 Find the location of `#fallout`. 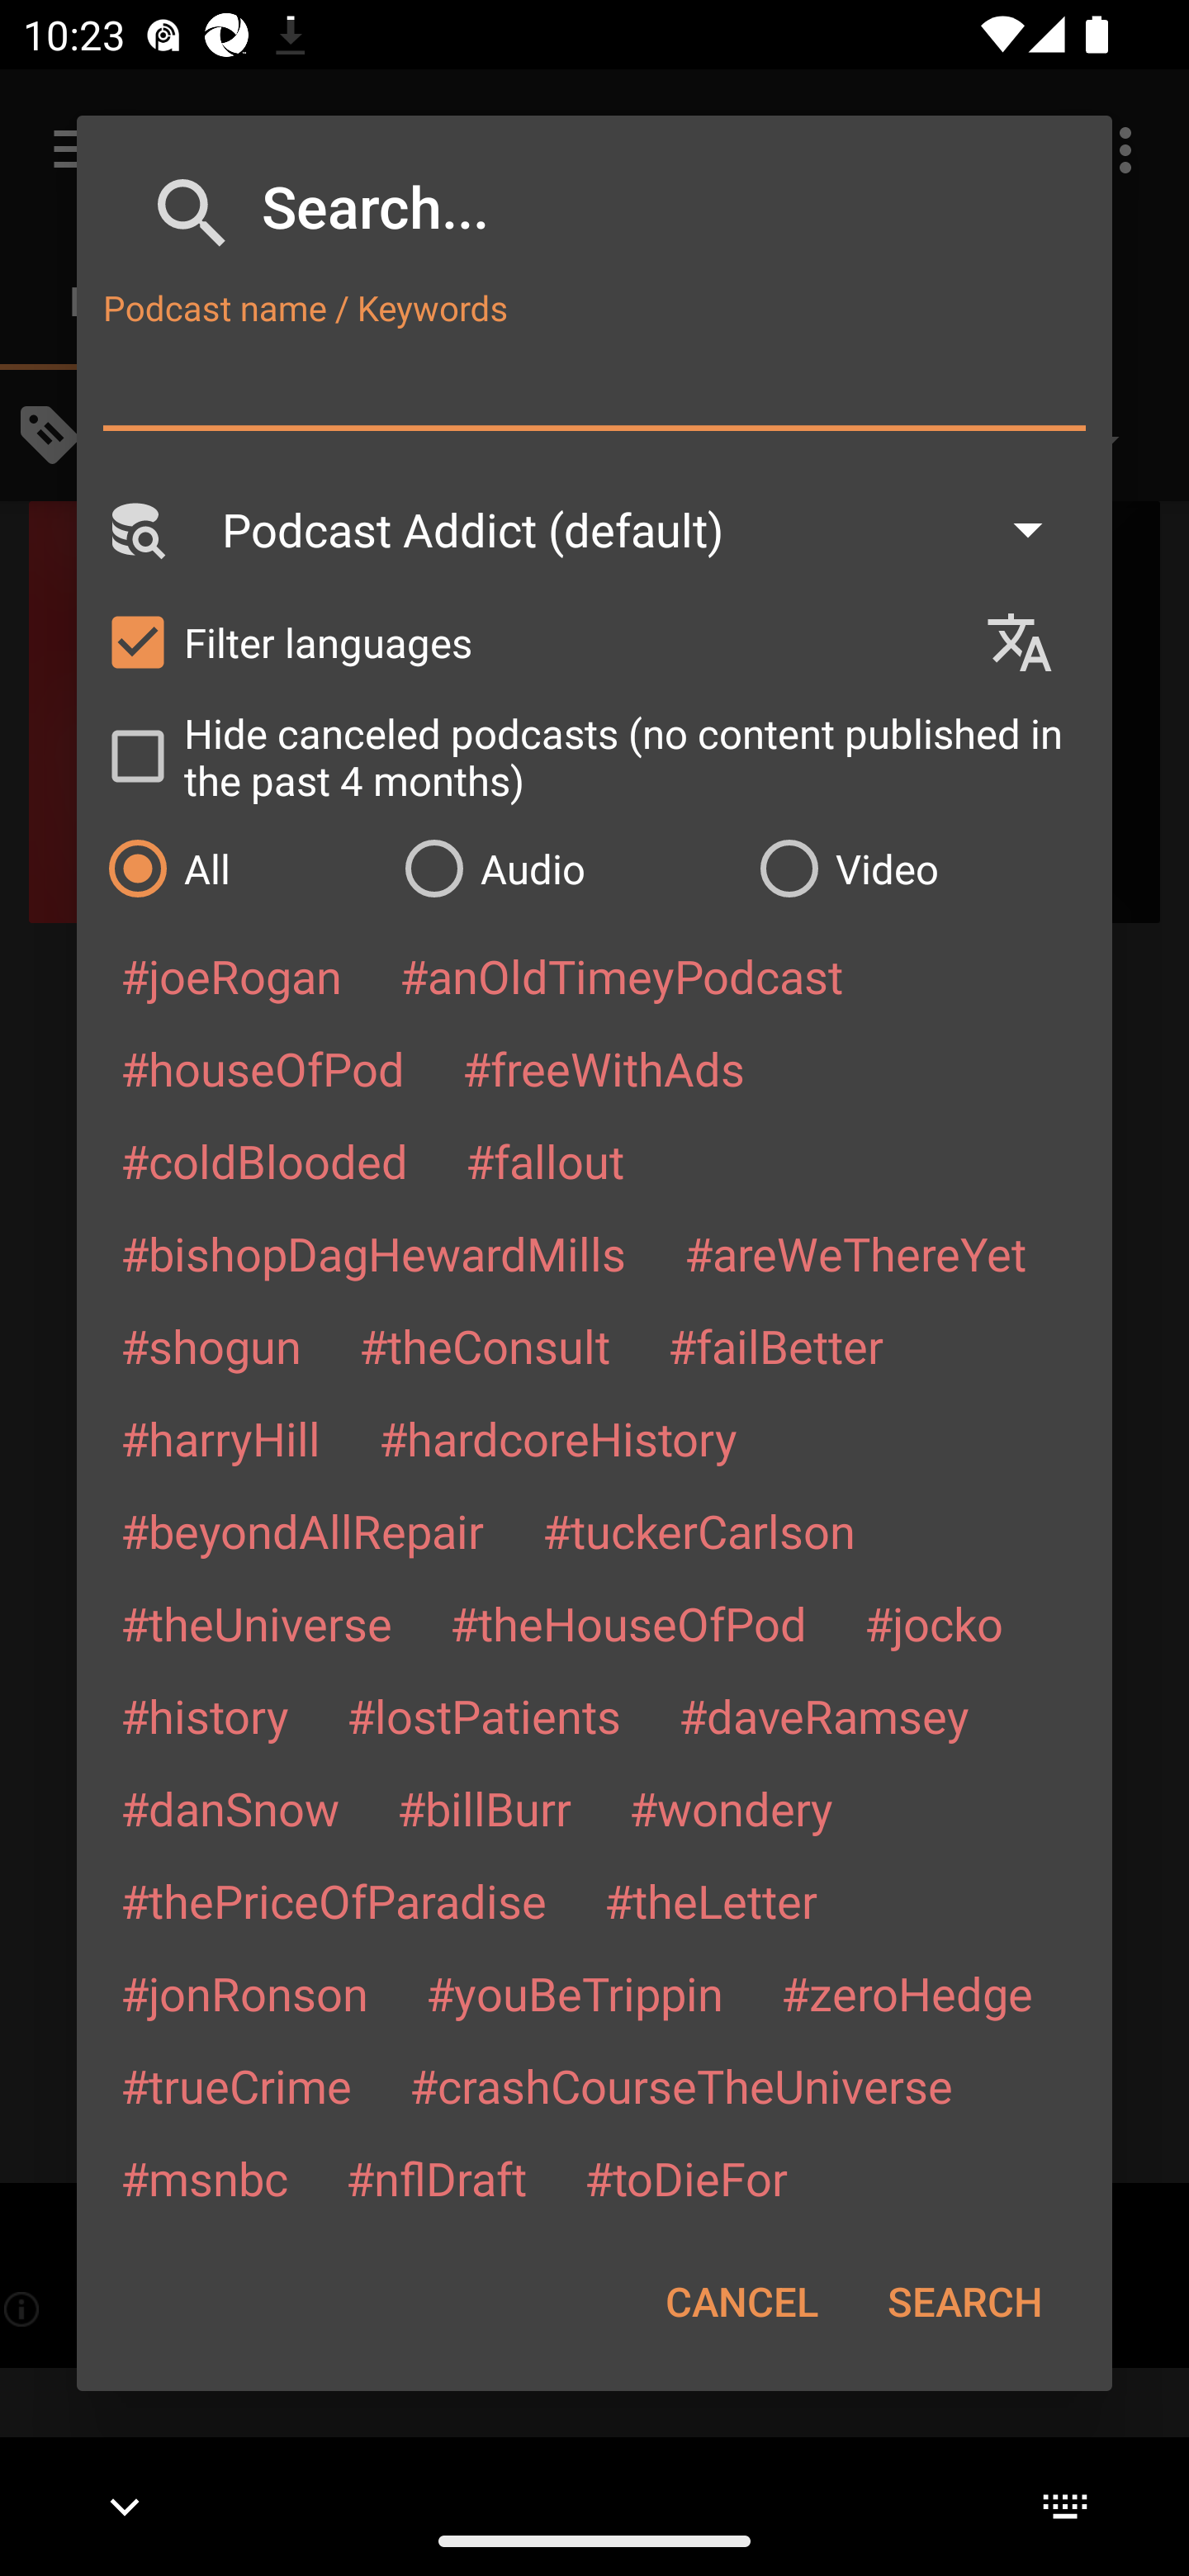

#fallout is located at coordinates (545, 1160).